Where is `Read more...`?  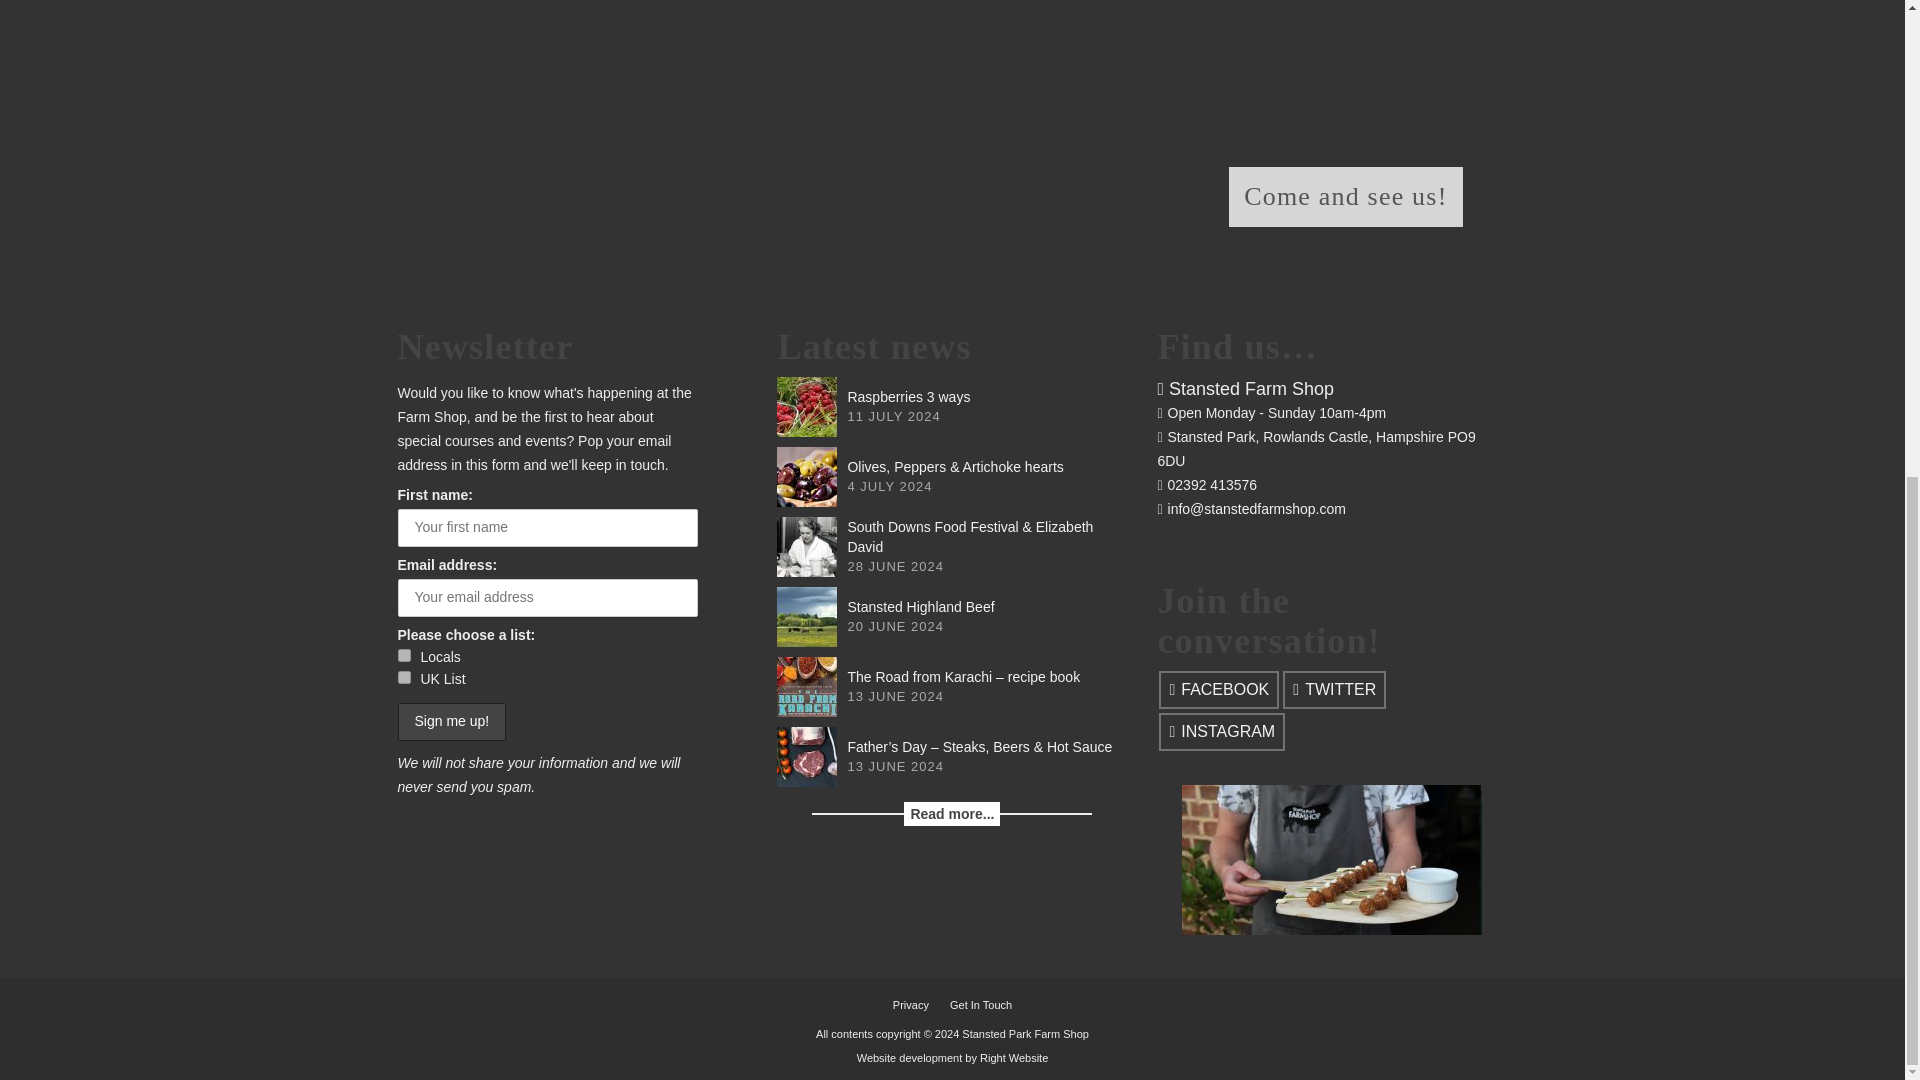 Read more... is located at coordinates (952, 814).